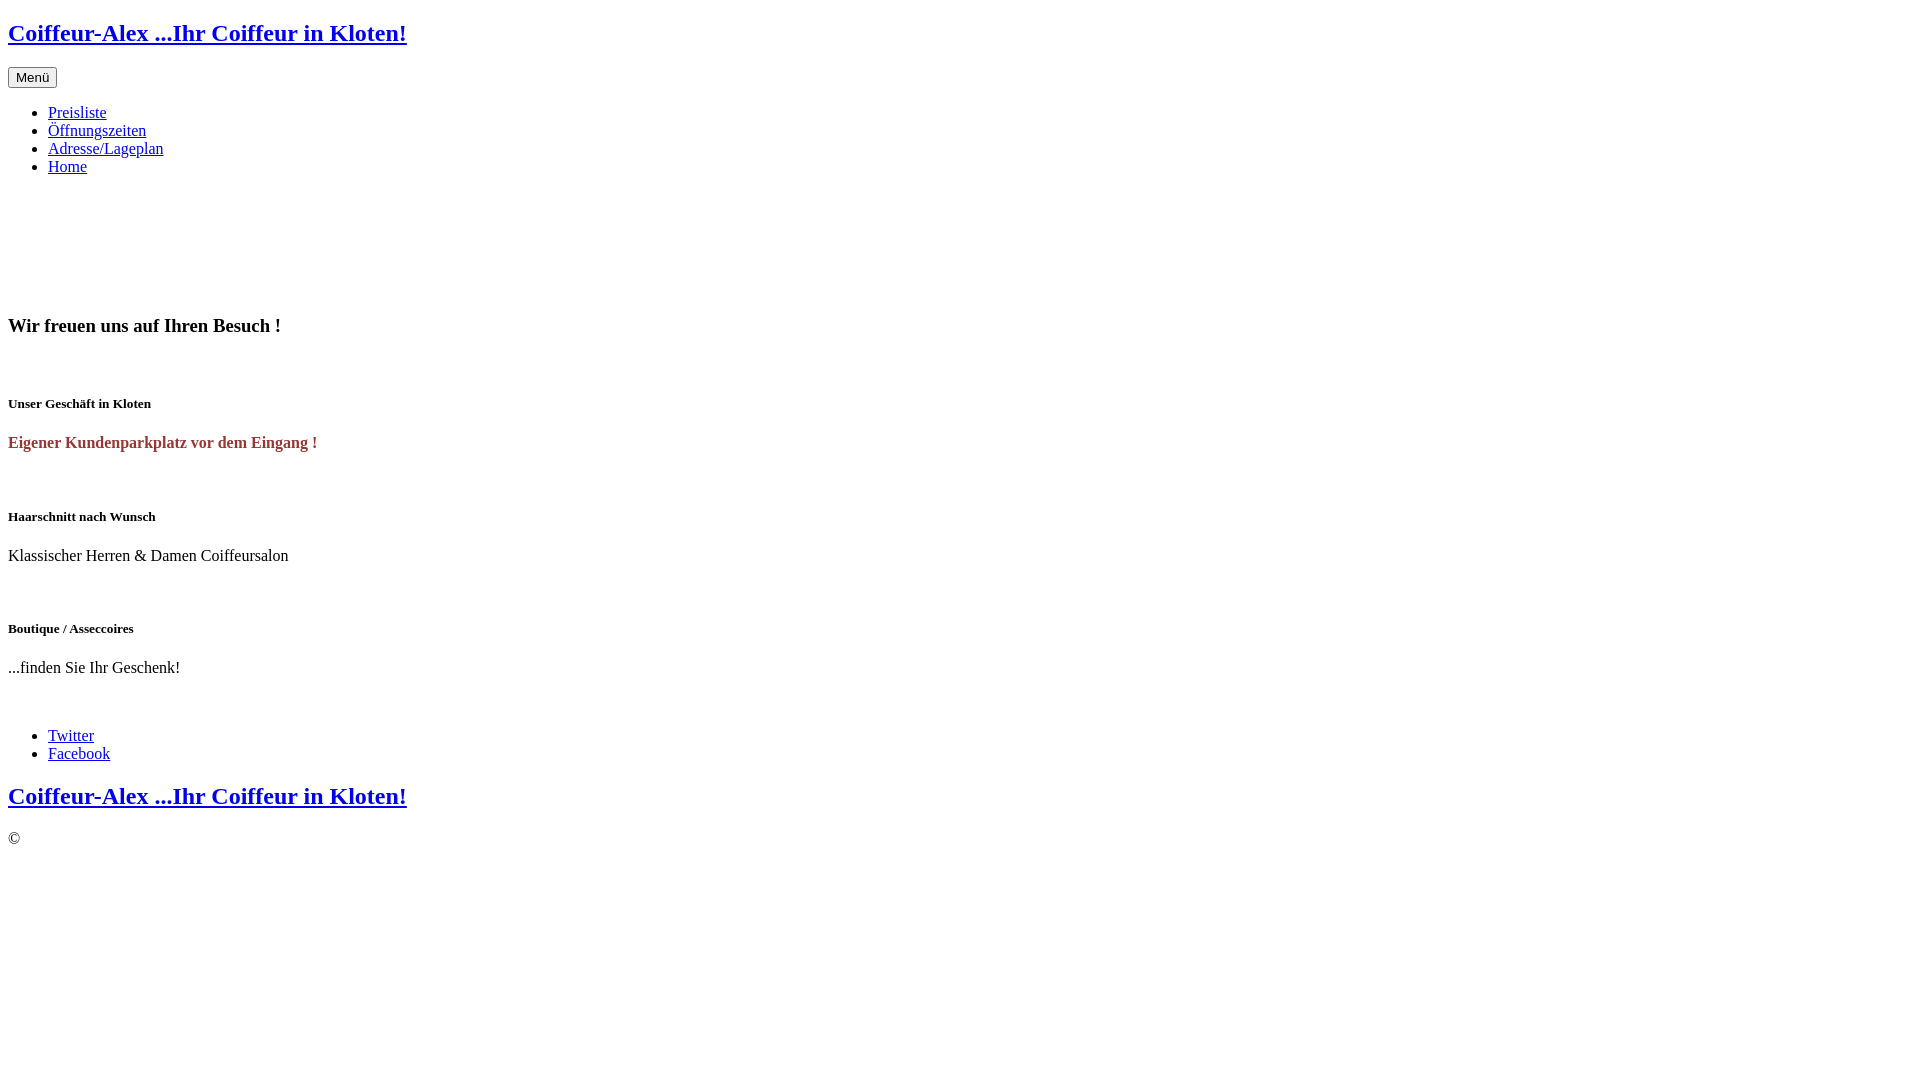 This screenshot has height=1080, width=1920. I want to click on Coiffeur-Alex ...Ihr Coiffeur in Kloten!, so click(208, 33).